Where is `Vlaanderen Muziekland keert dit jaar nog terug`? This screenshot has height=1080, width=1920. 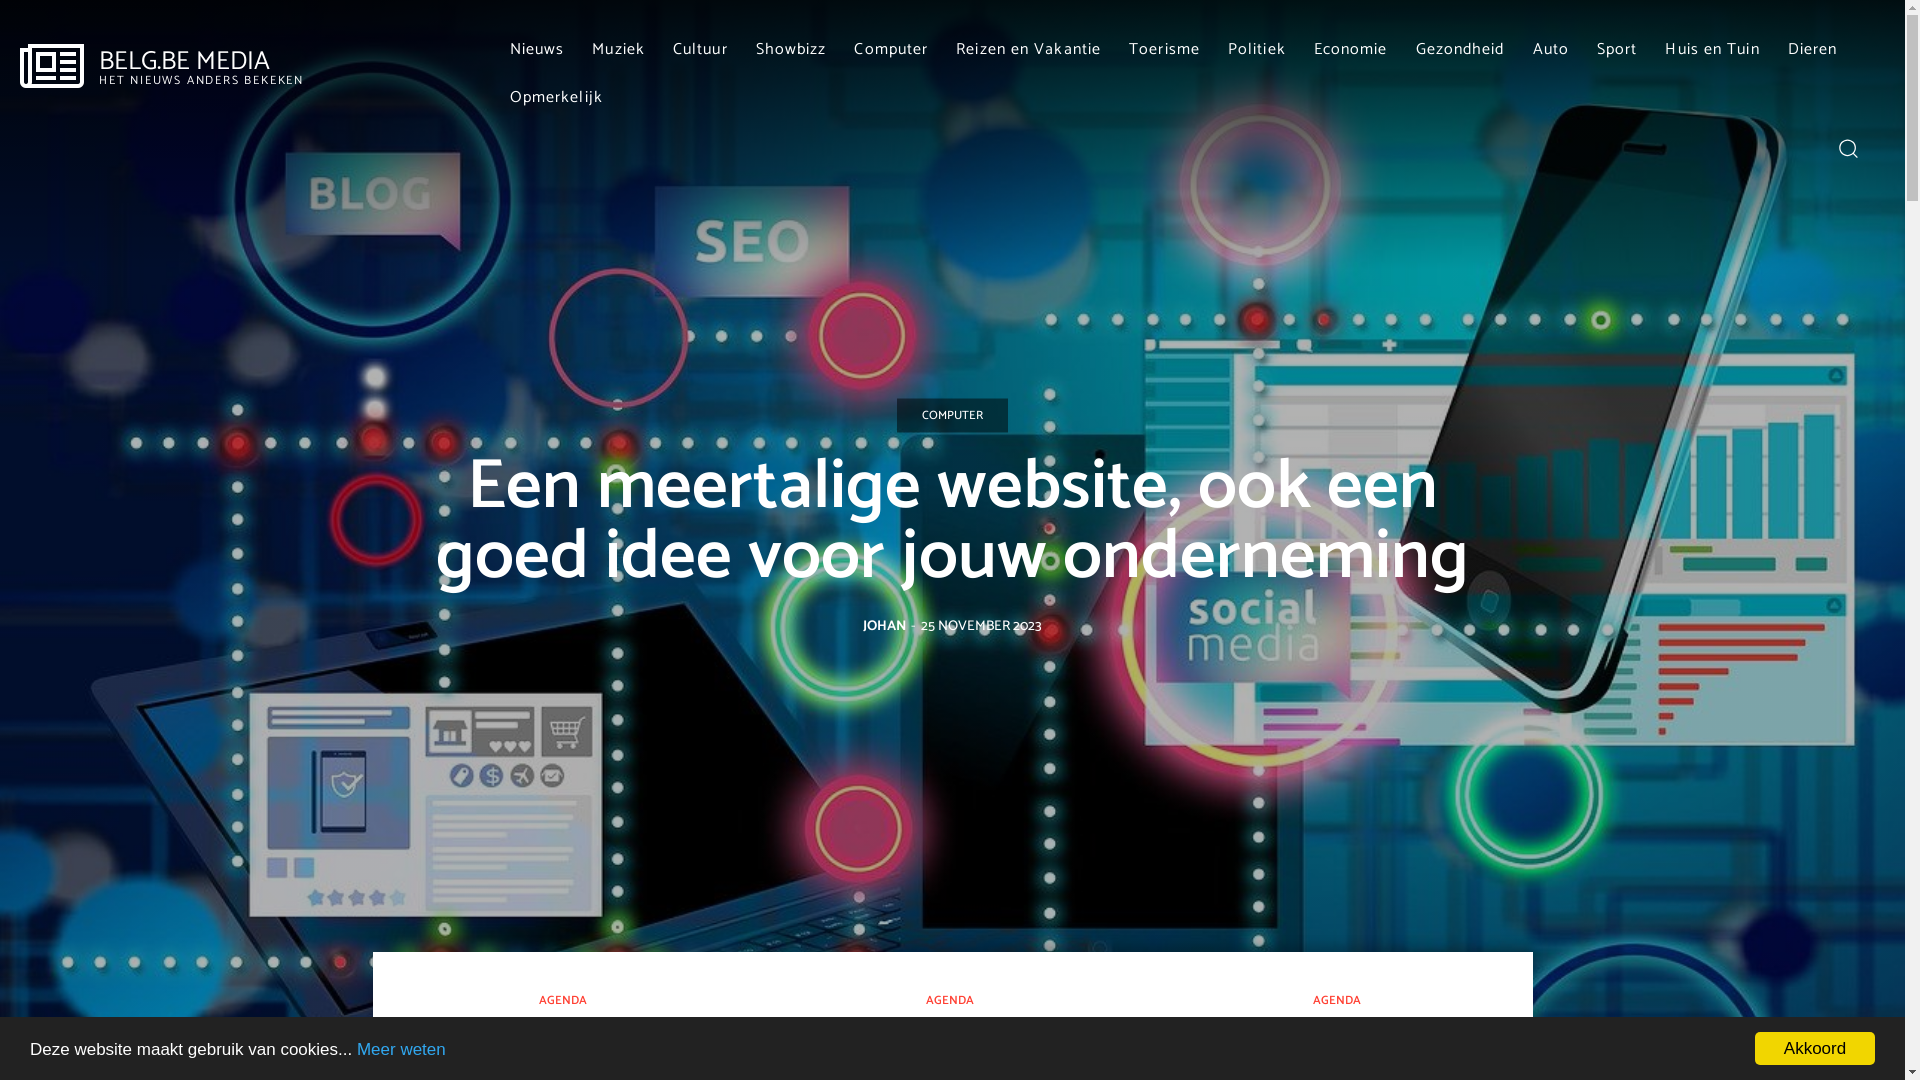 Vlaanderen Muziekland keert dit jaar nog terug is located at coordinates (952, 1043).